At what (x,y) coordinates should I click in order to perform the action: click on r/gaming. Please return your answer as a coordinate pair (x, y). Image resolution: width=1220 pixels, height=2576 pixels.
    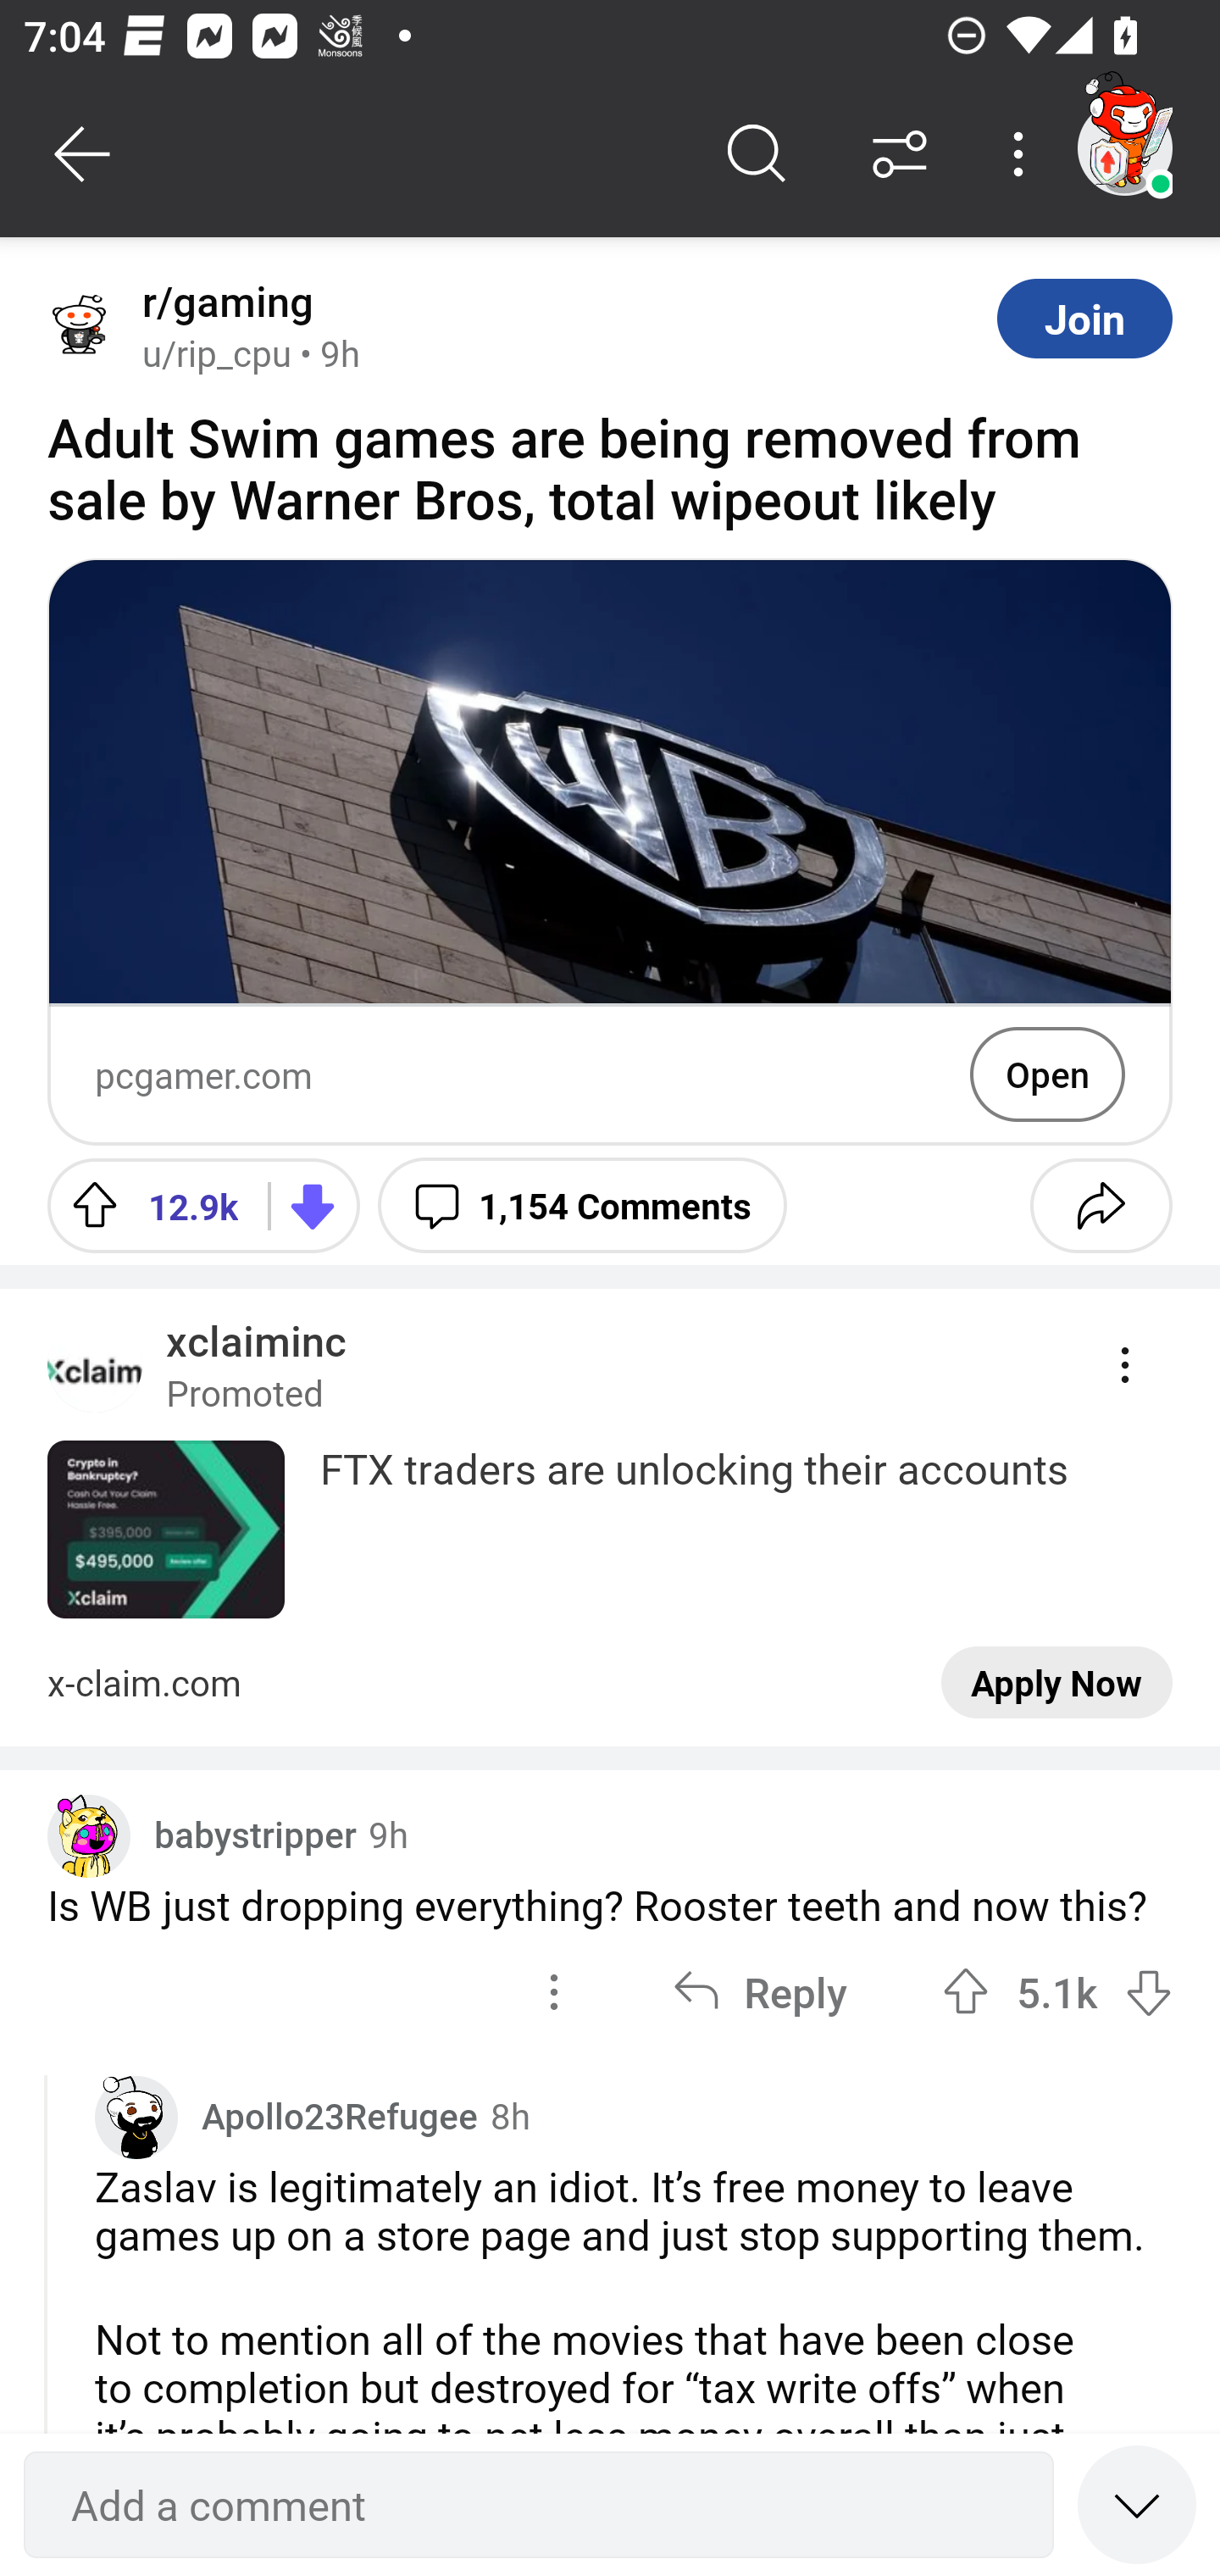
    Looking at the image, I should click on (222, 302).